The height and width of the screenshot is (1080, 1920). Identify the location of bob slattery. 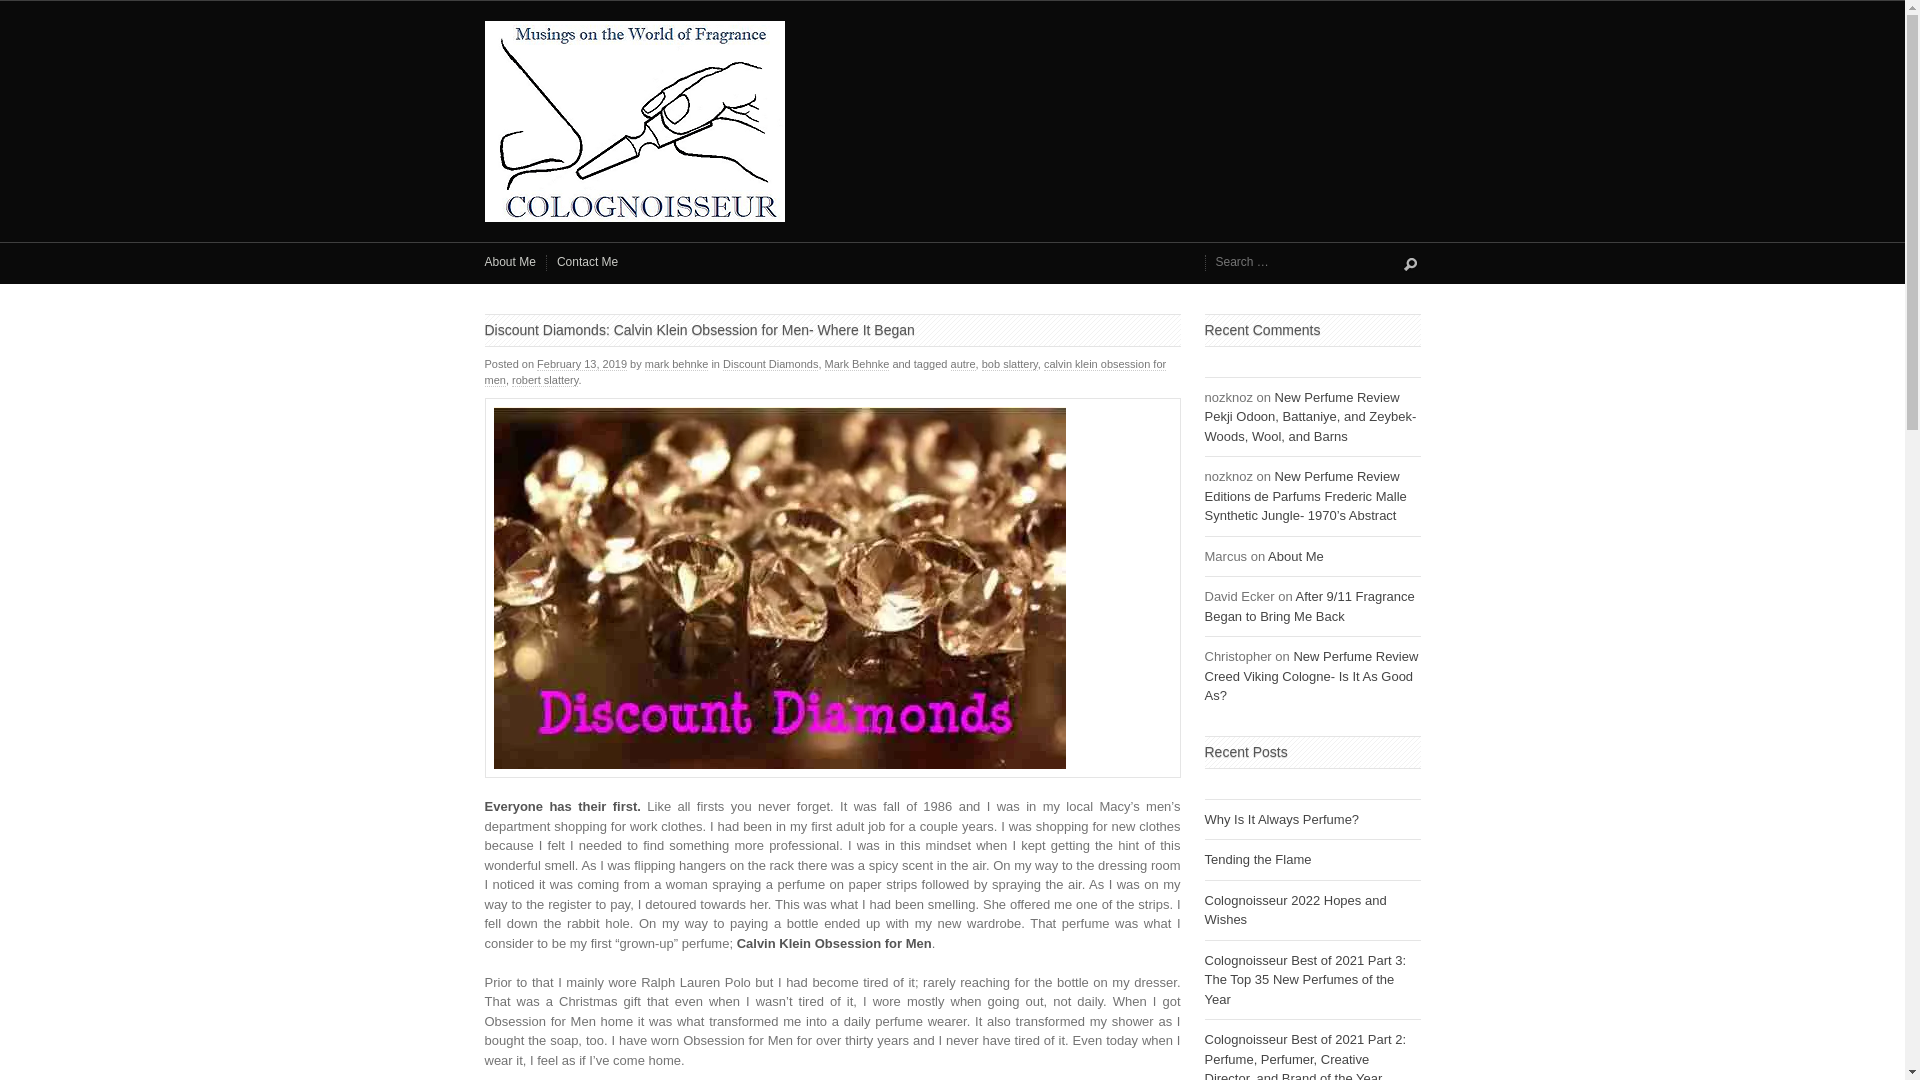
(1010, 364).